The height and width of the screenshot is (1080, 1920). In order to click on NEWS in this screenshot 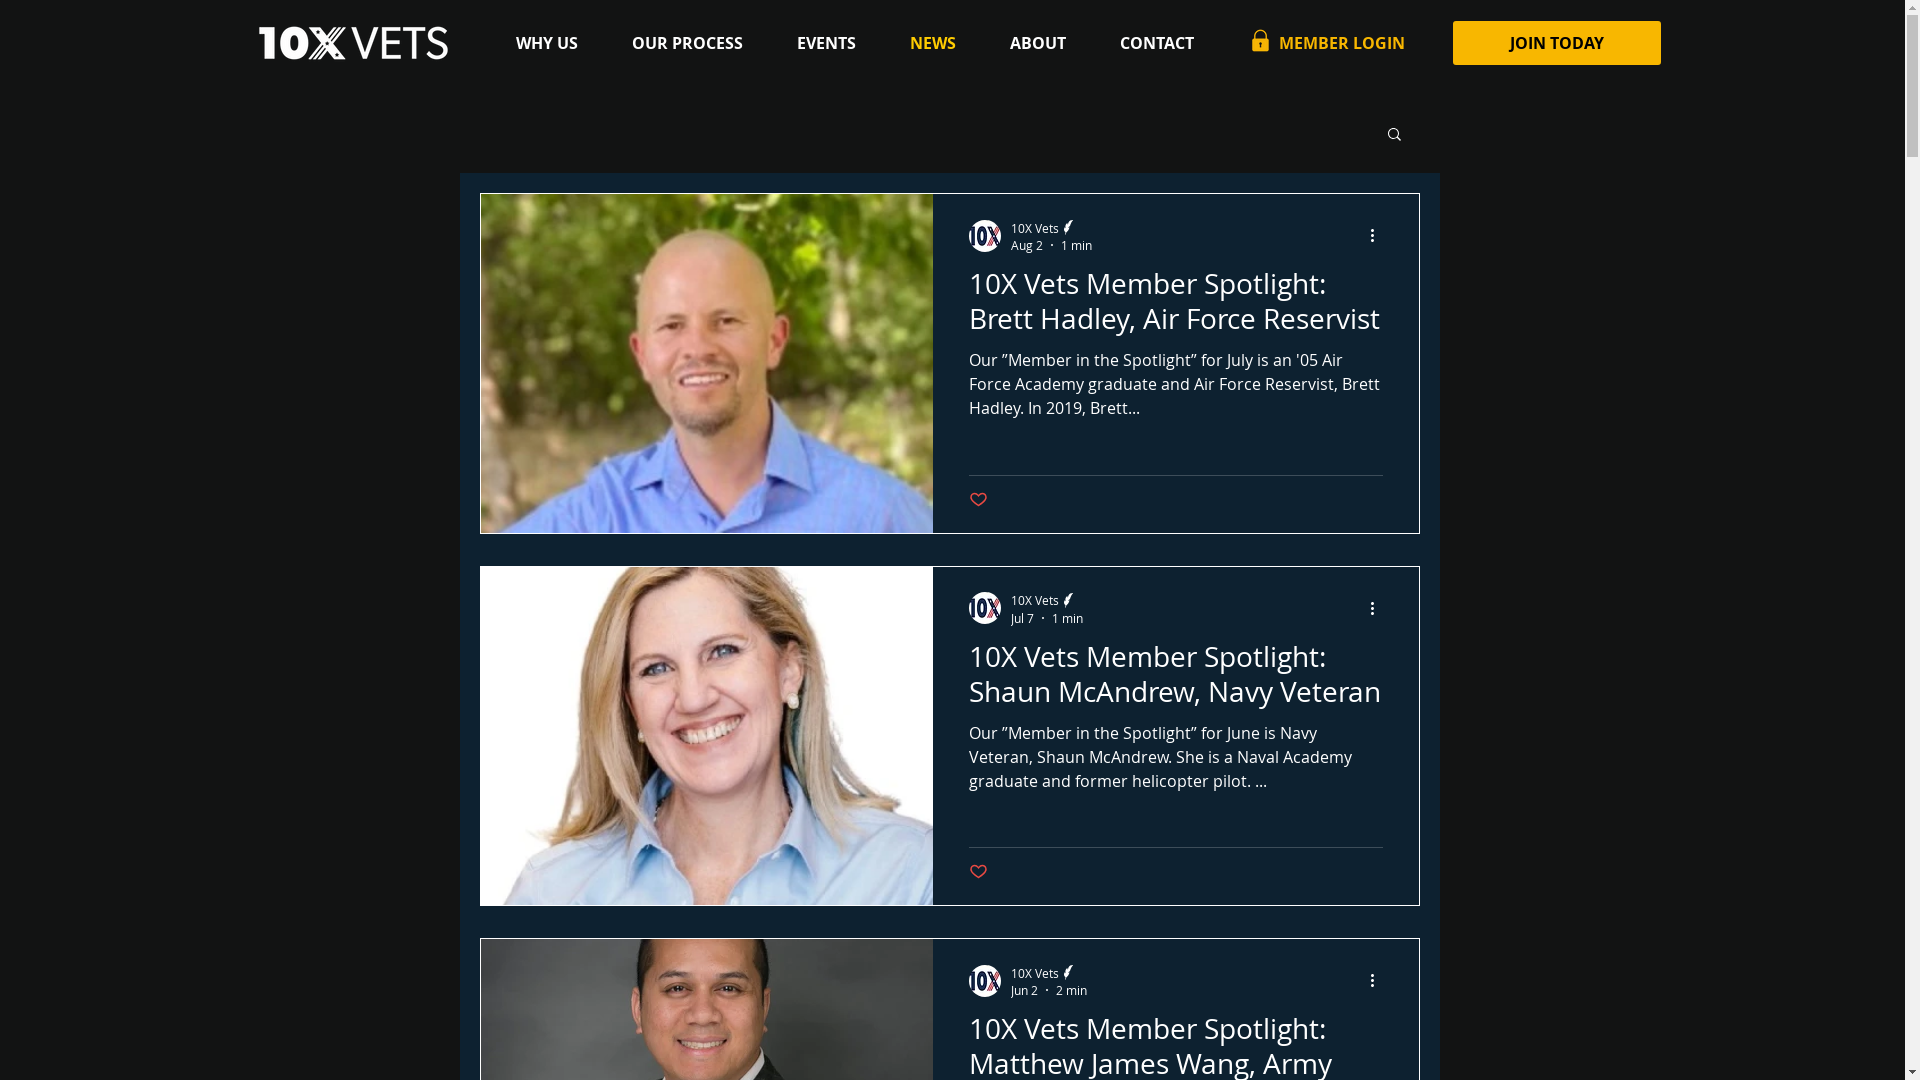, I will do `click(944, 43)`.